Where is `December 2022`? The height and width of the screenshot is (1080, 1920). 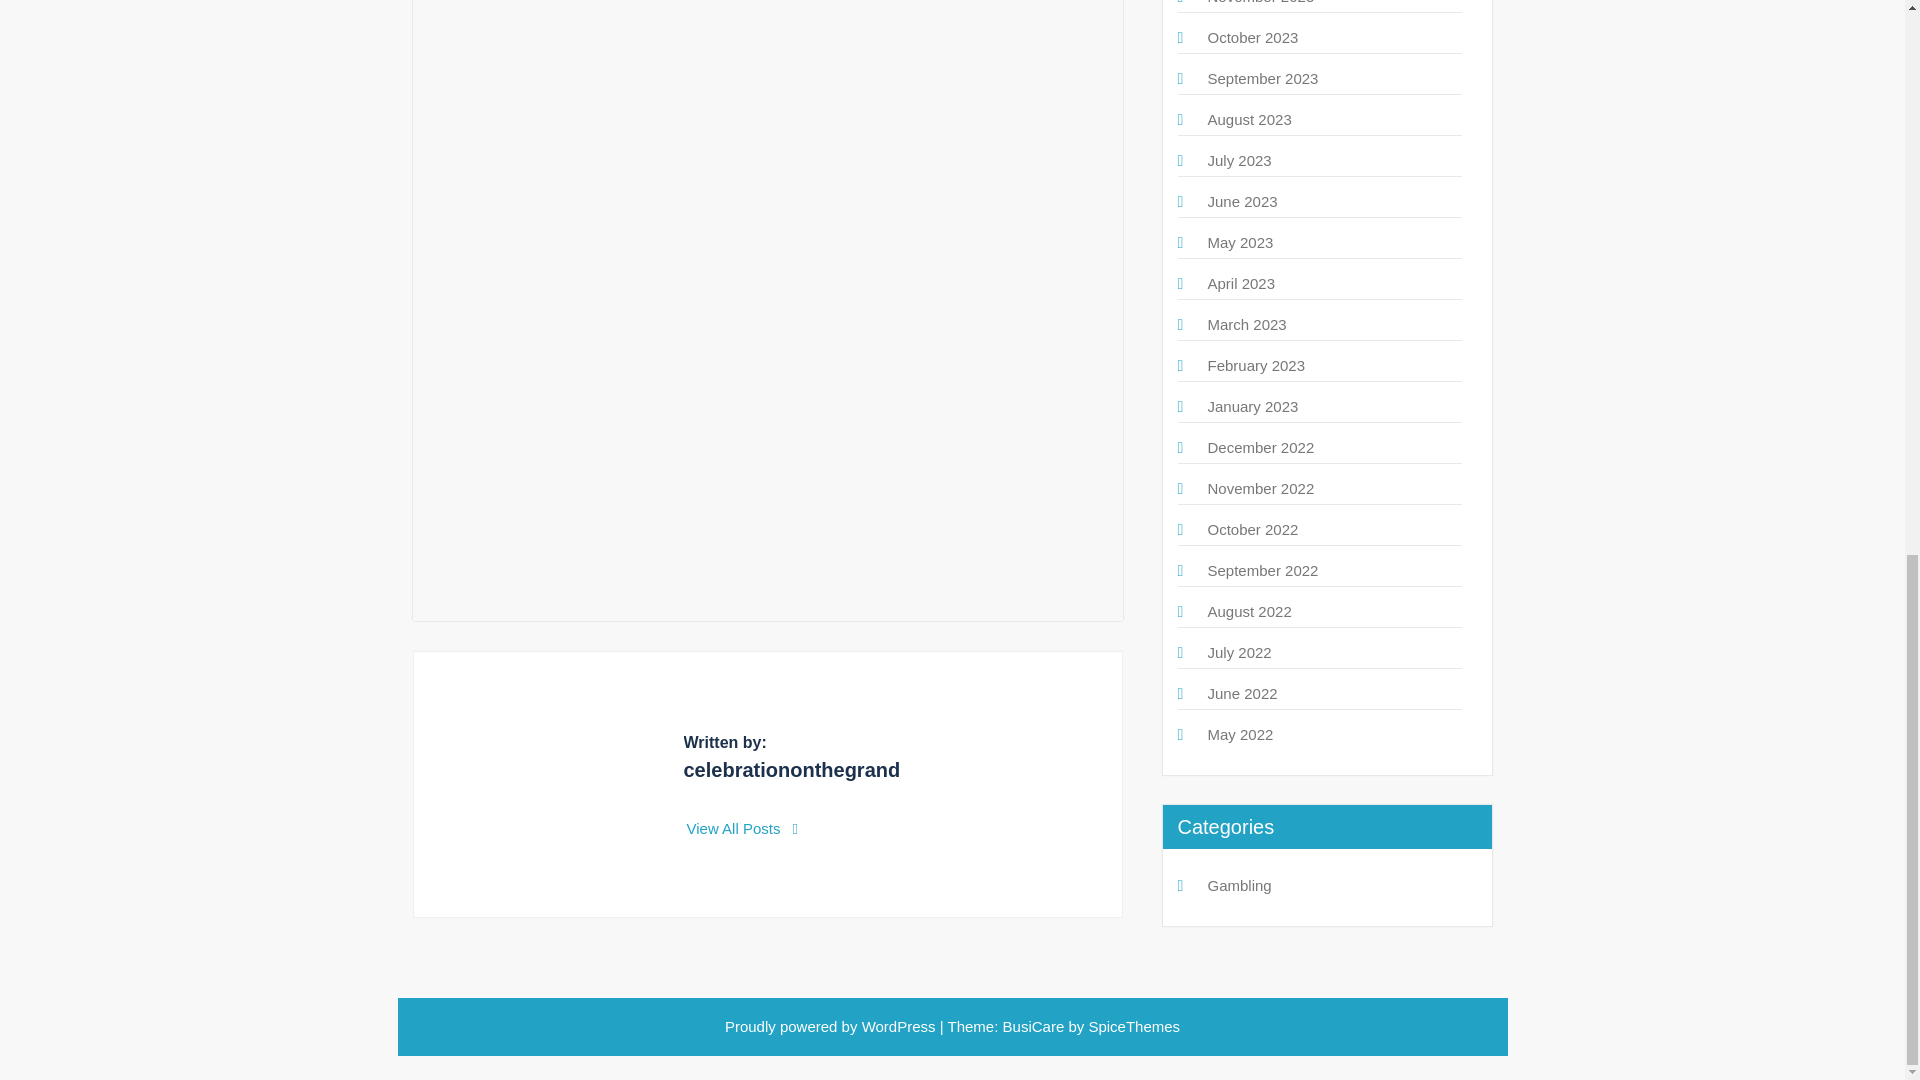
December 2022 is located at coordinates (1261, 446).